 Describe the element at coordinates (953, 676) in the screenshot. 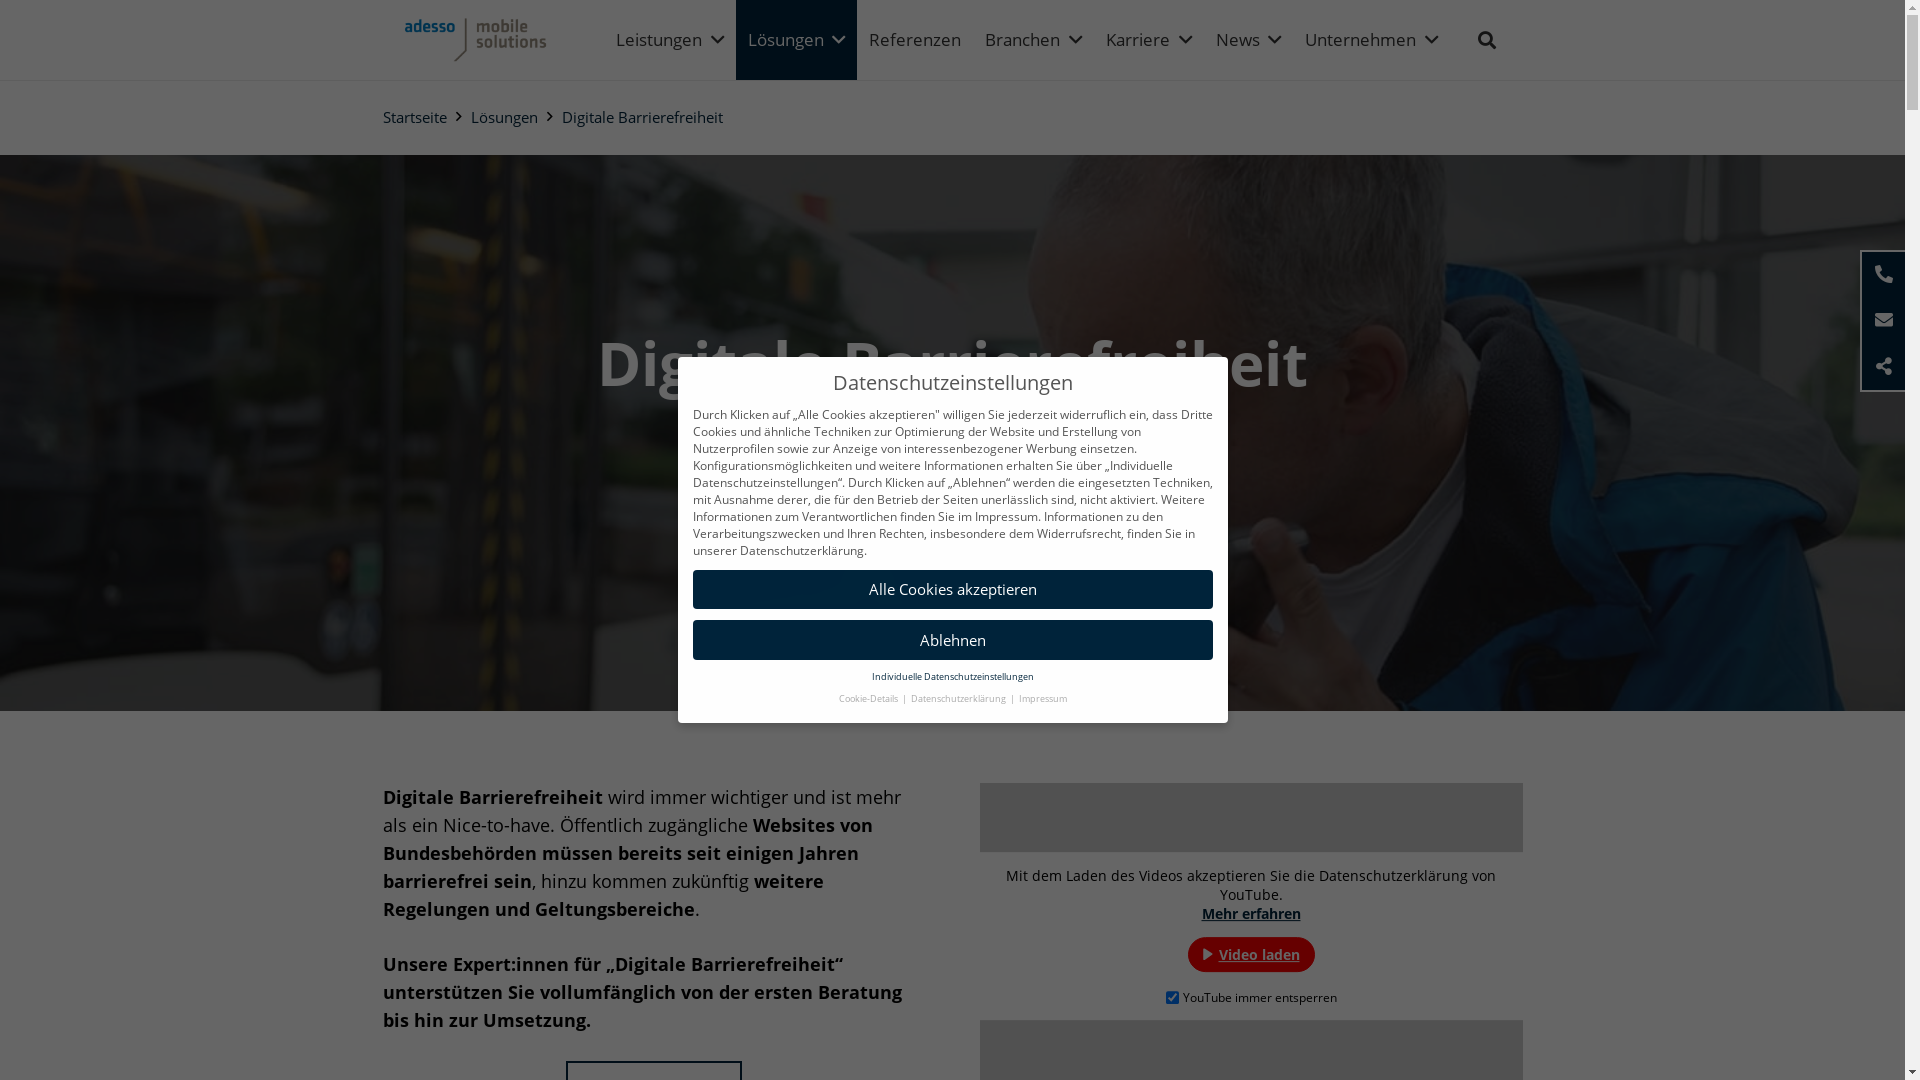

I see `Individuelle Datenschutzeinstellungen` at that location.